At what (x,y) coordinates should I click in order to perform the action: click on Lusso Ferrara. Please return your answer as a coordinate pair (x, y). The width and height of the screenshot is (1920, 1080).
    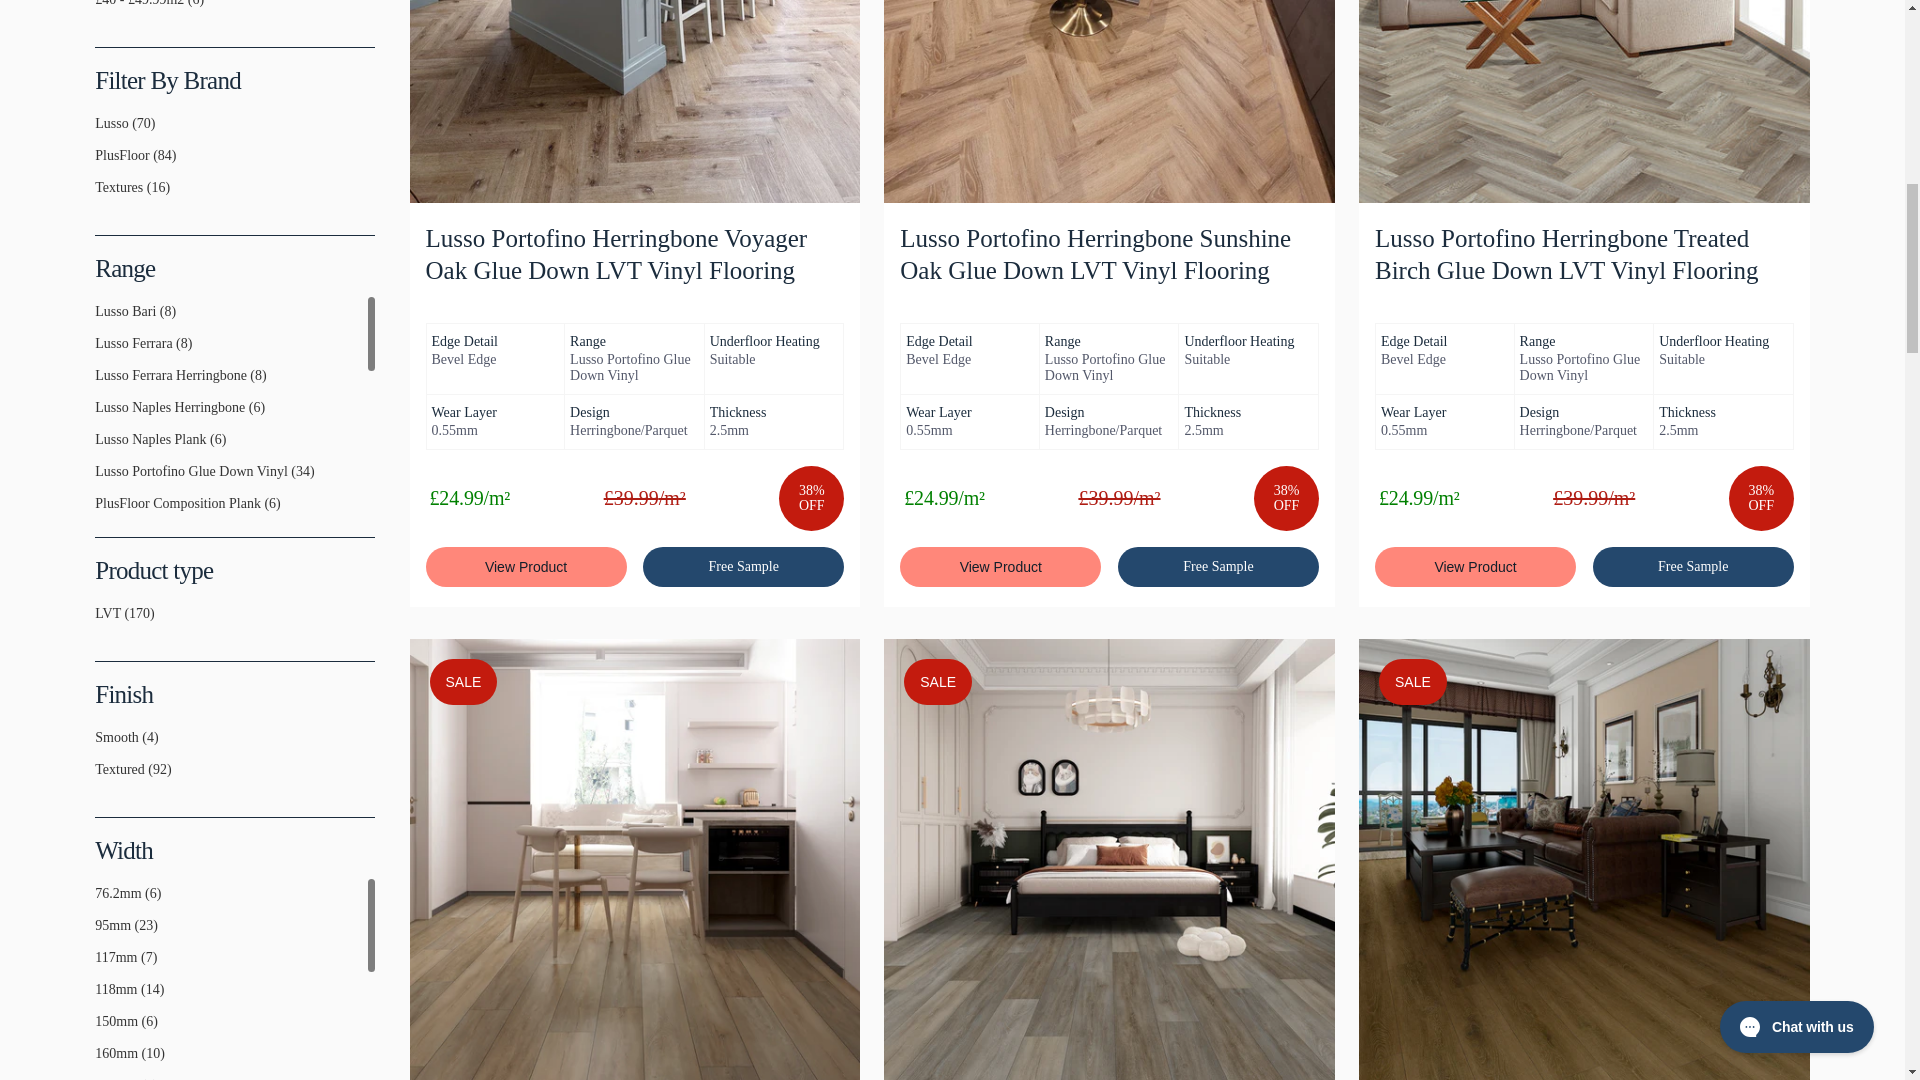
    Looking at the image, I should click on (102, 352).